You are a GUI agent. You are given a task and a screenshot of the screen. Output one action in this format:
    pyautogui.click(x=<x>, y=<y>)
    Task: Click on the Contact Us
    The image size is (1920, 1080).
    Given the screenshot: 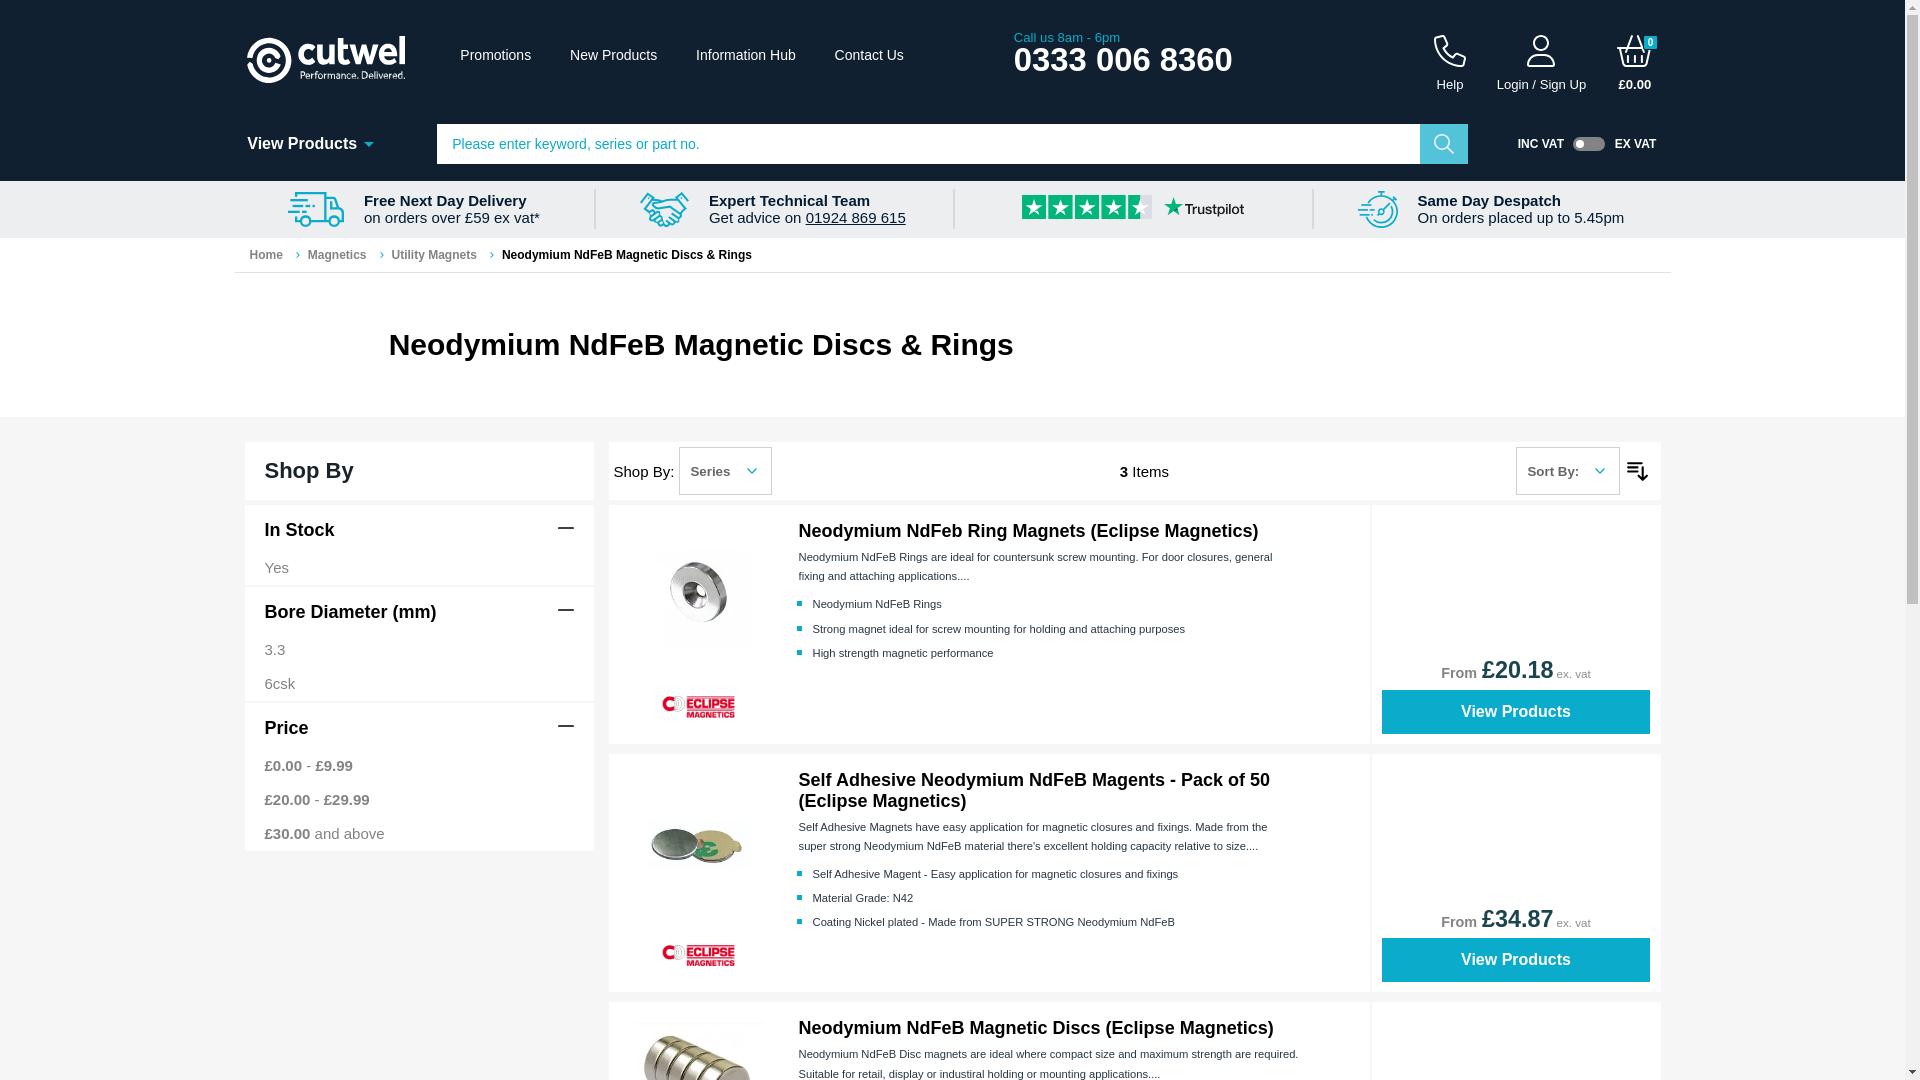 What is the action you would take?
    pyautogui.click(x=870, y=54)
    